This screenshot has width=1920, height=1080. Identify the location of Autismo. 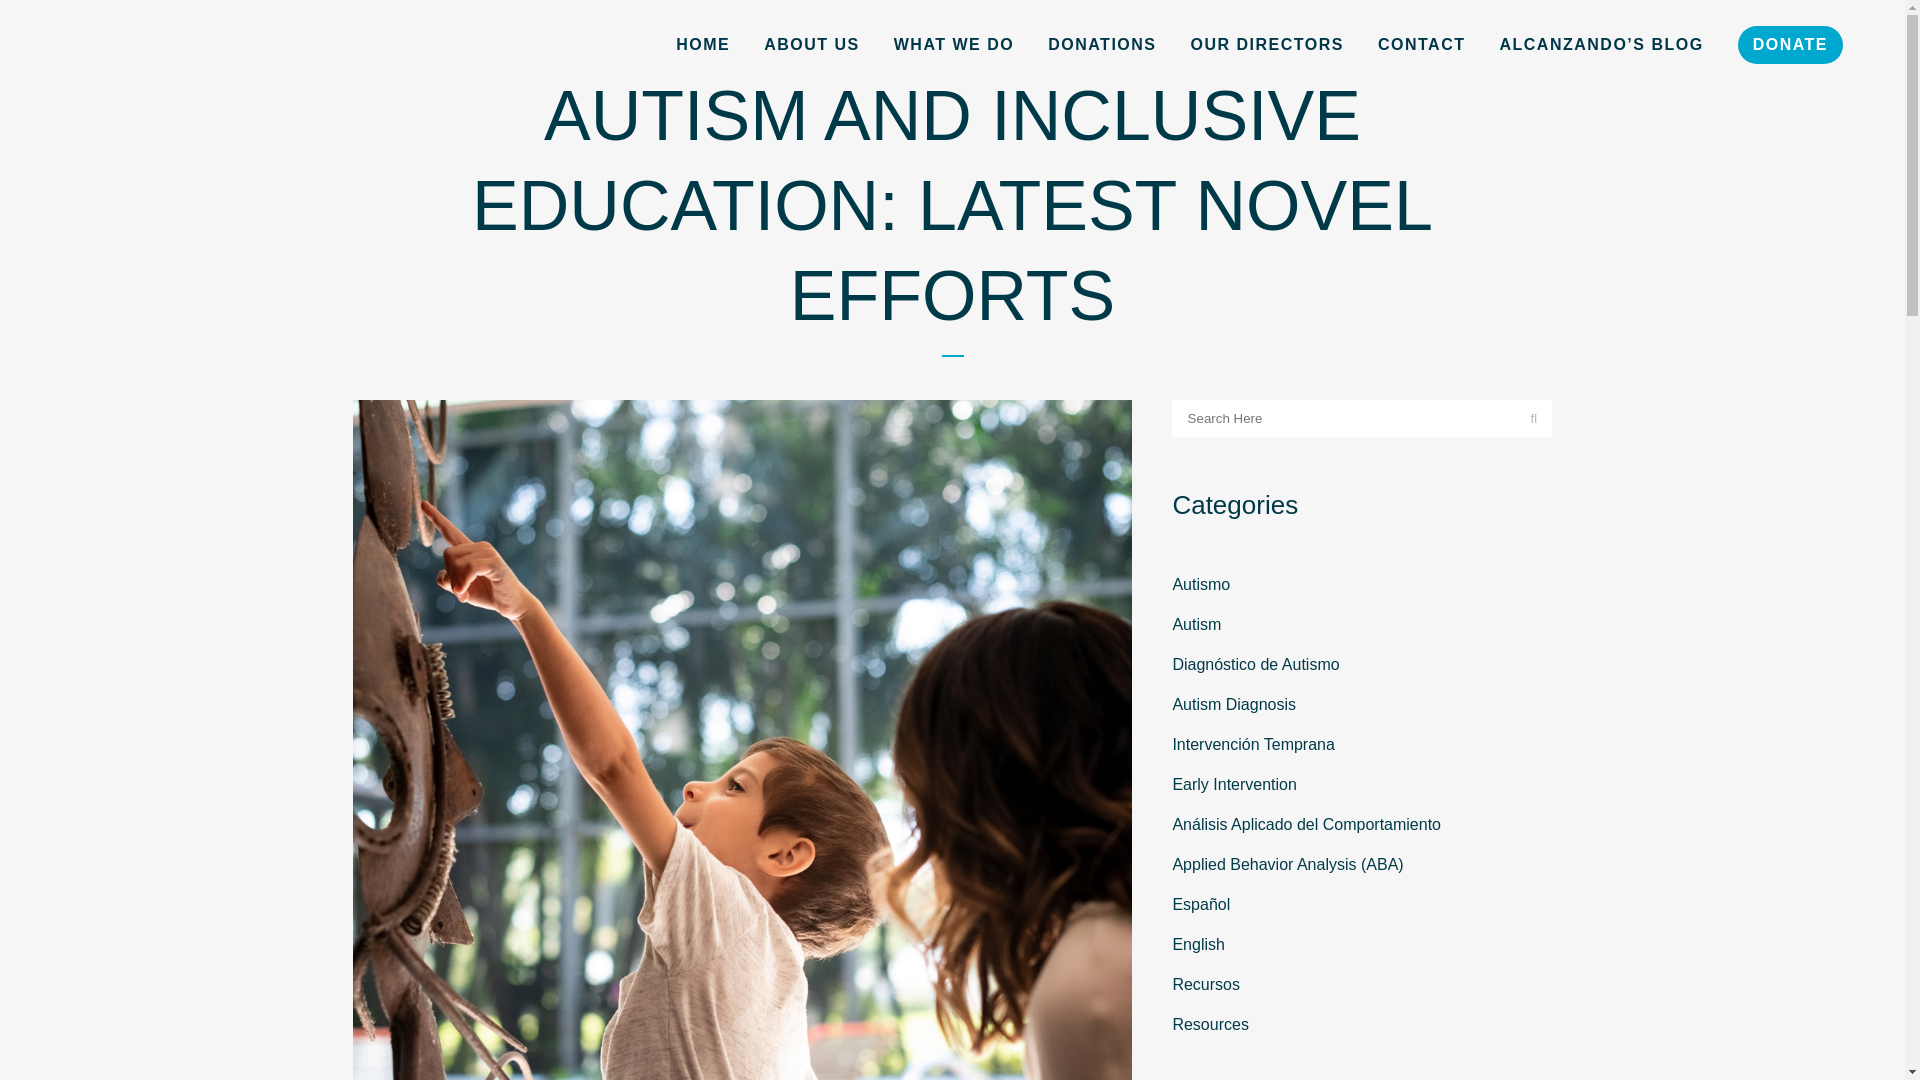
(1200, 584).